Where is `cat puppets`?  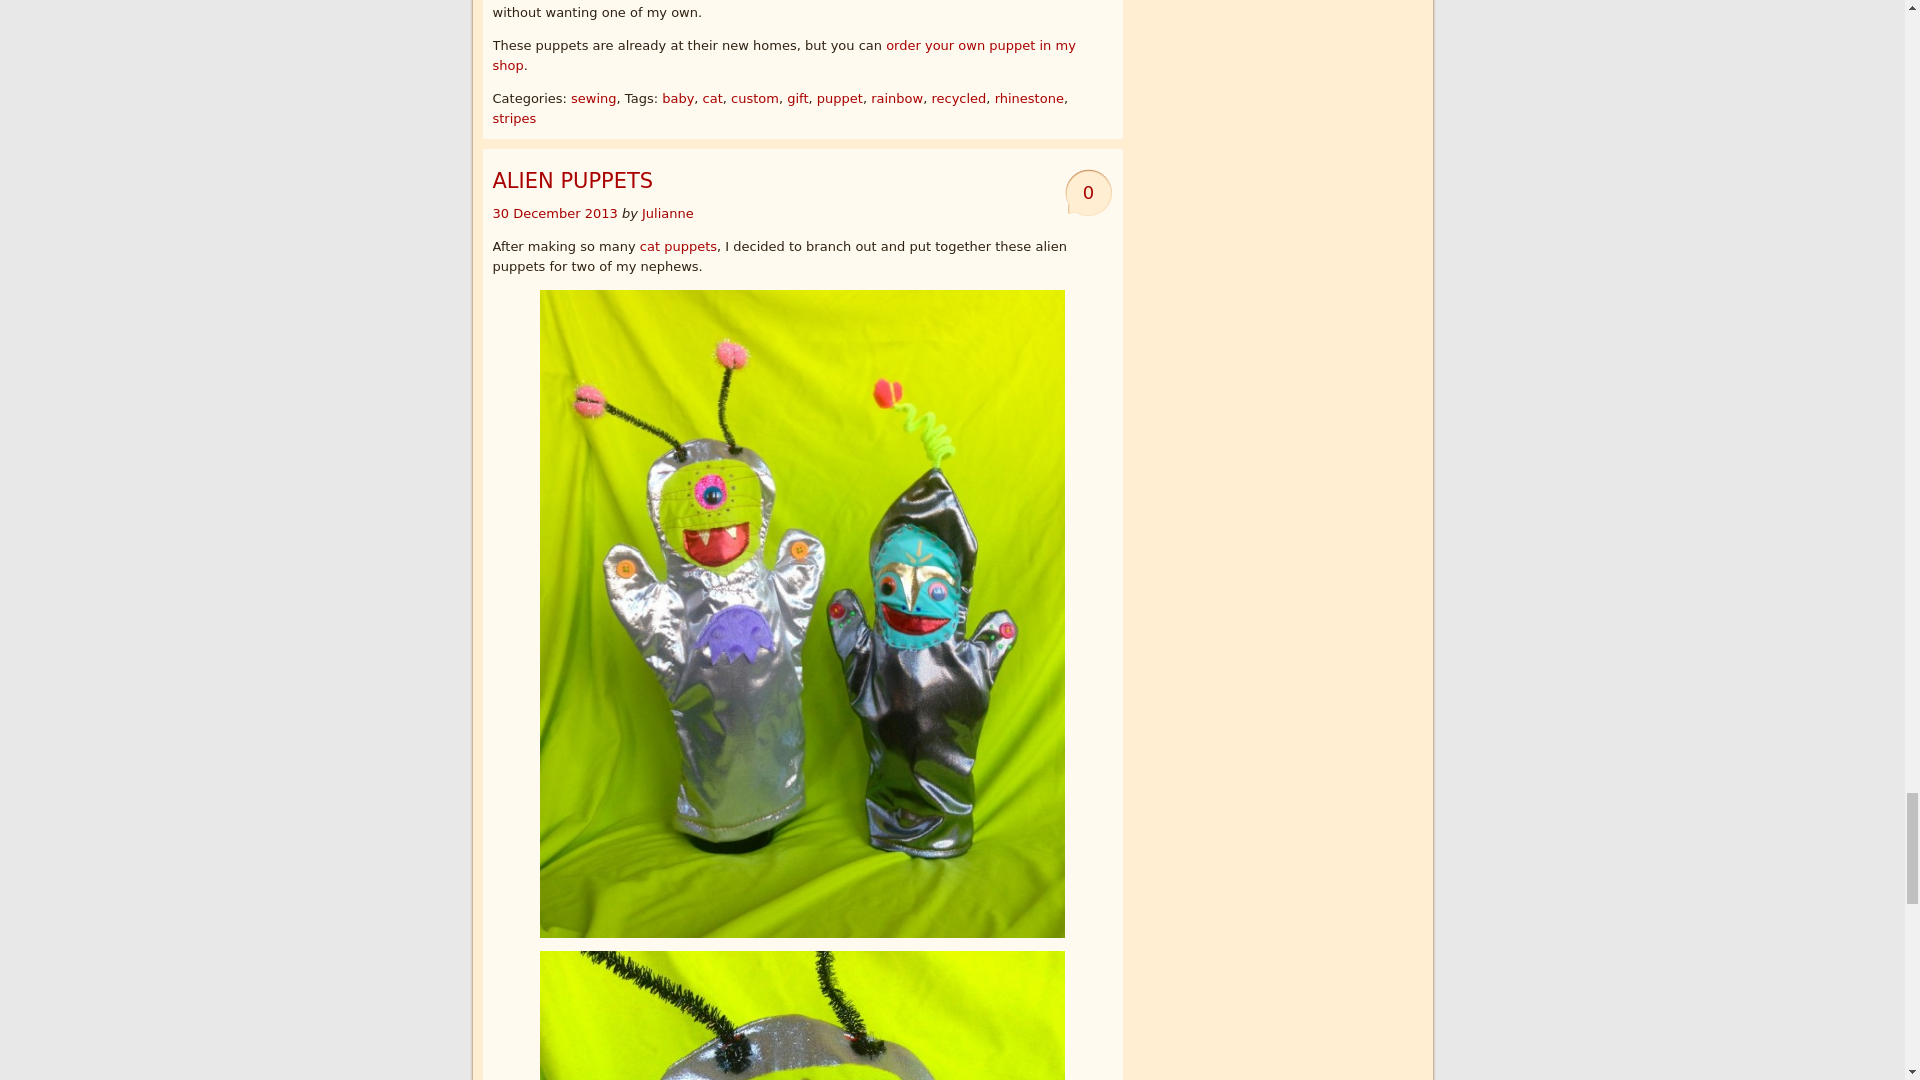 cat puppets is located at coordinates (783, 55).